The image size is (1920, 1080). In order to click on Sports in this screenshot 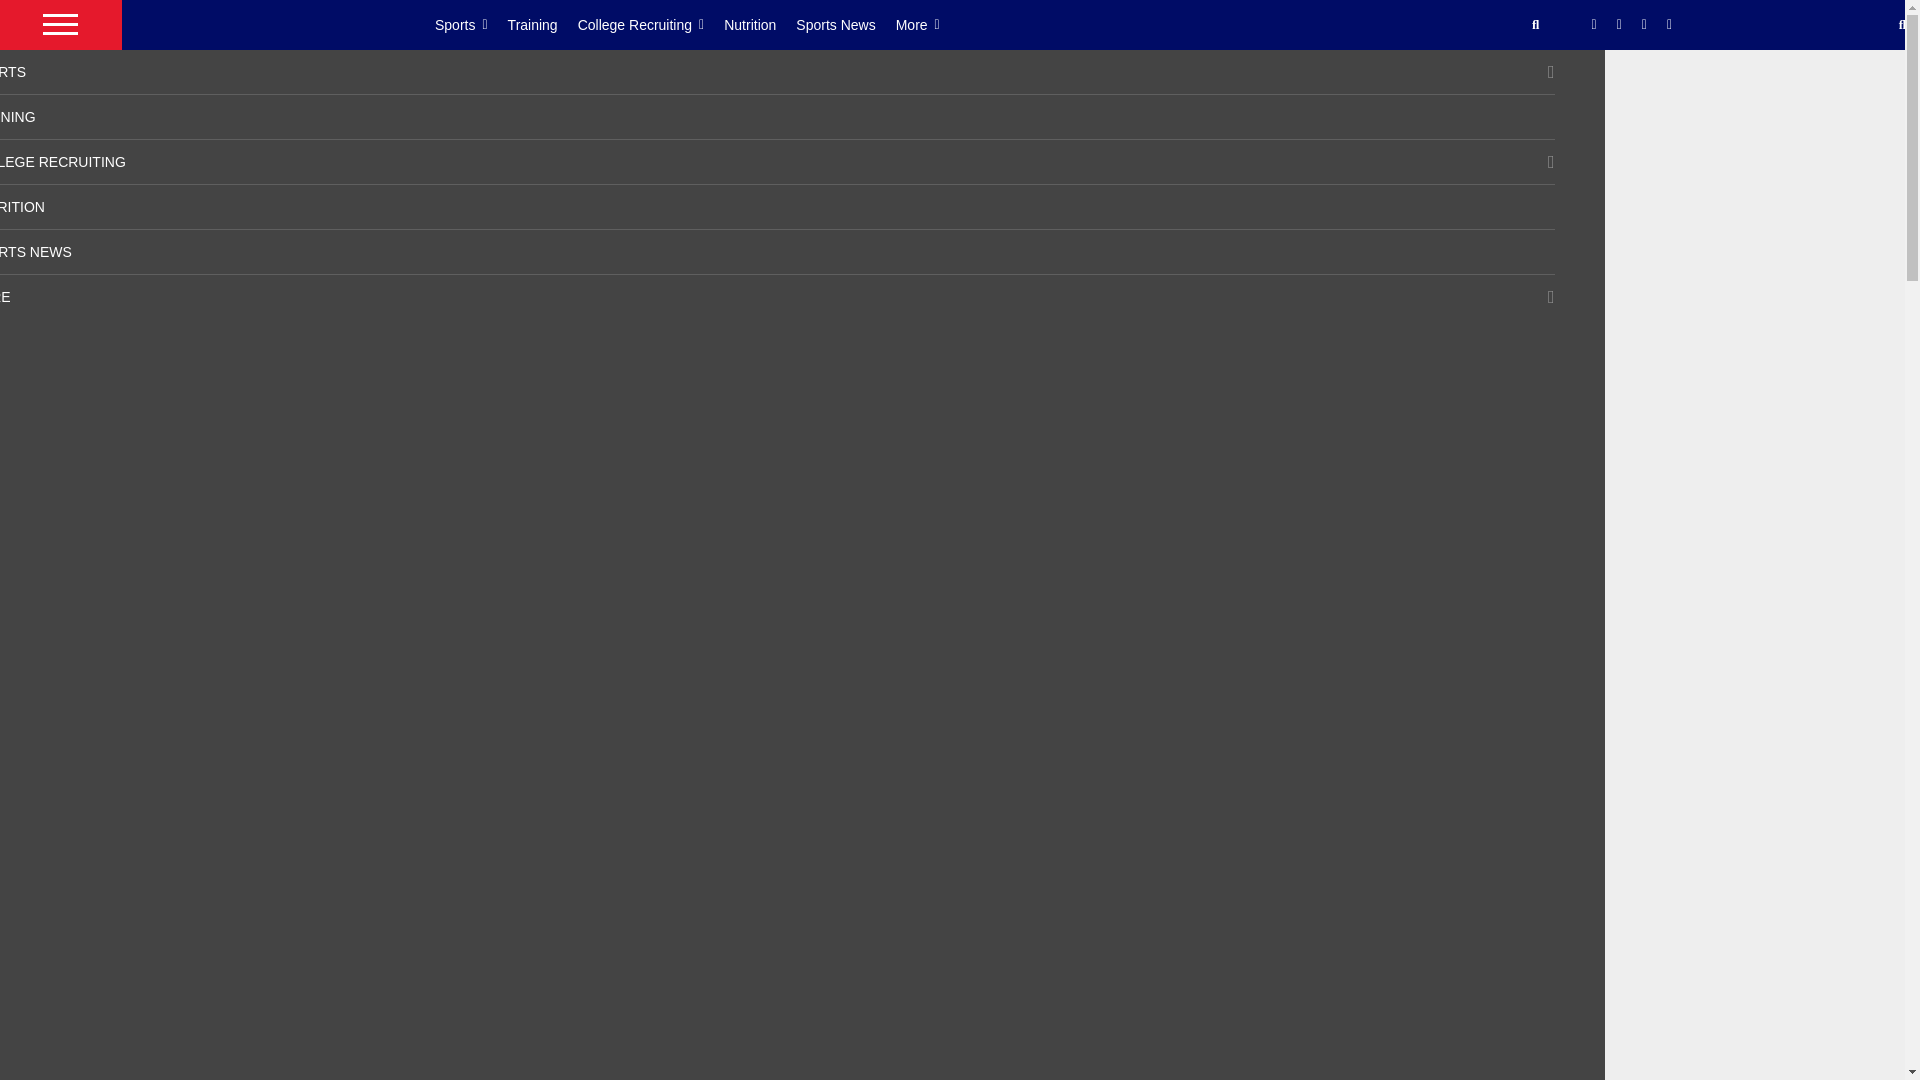, I will do `click(472, 24)`.